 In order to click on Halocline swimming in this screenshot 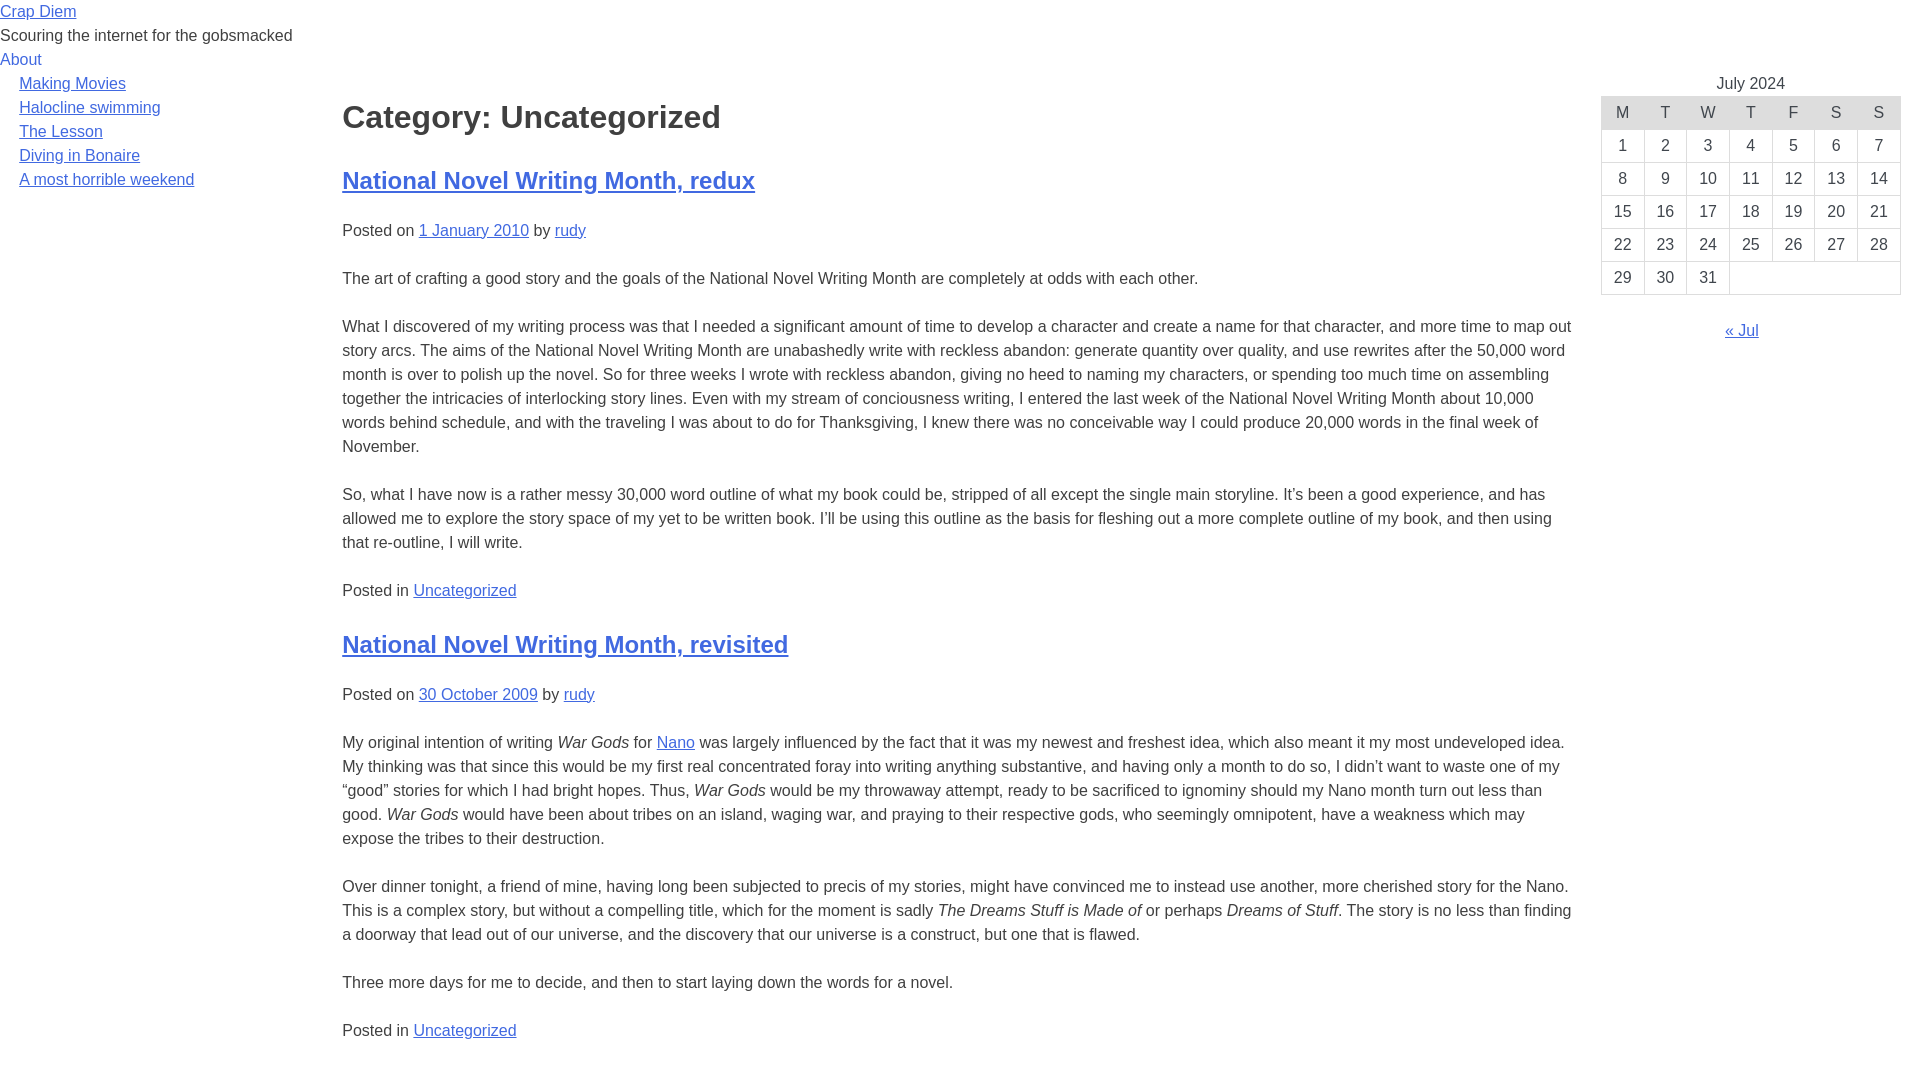, I will do `click(89, 107)`.